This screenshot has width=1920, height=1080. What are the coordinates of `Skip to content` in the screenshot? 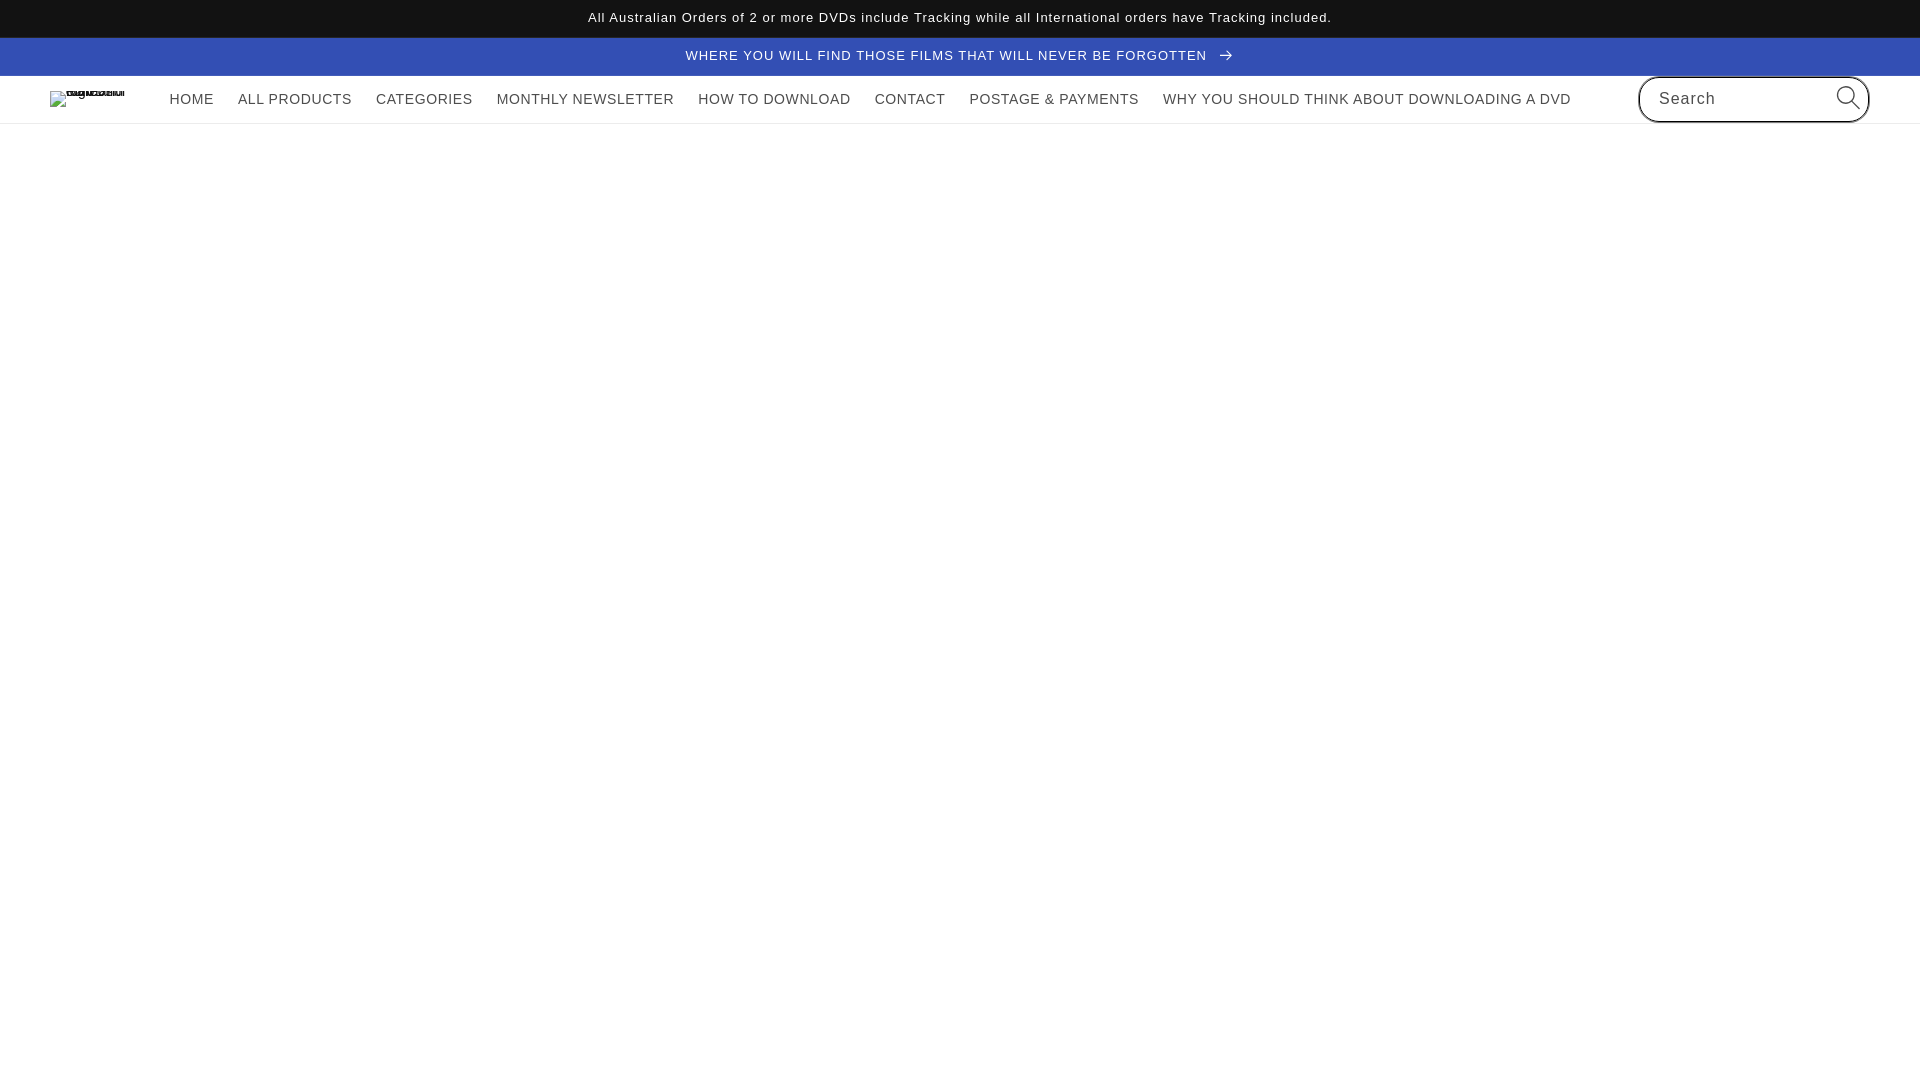 It's located at (60, 23).